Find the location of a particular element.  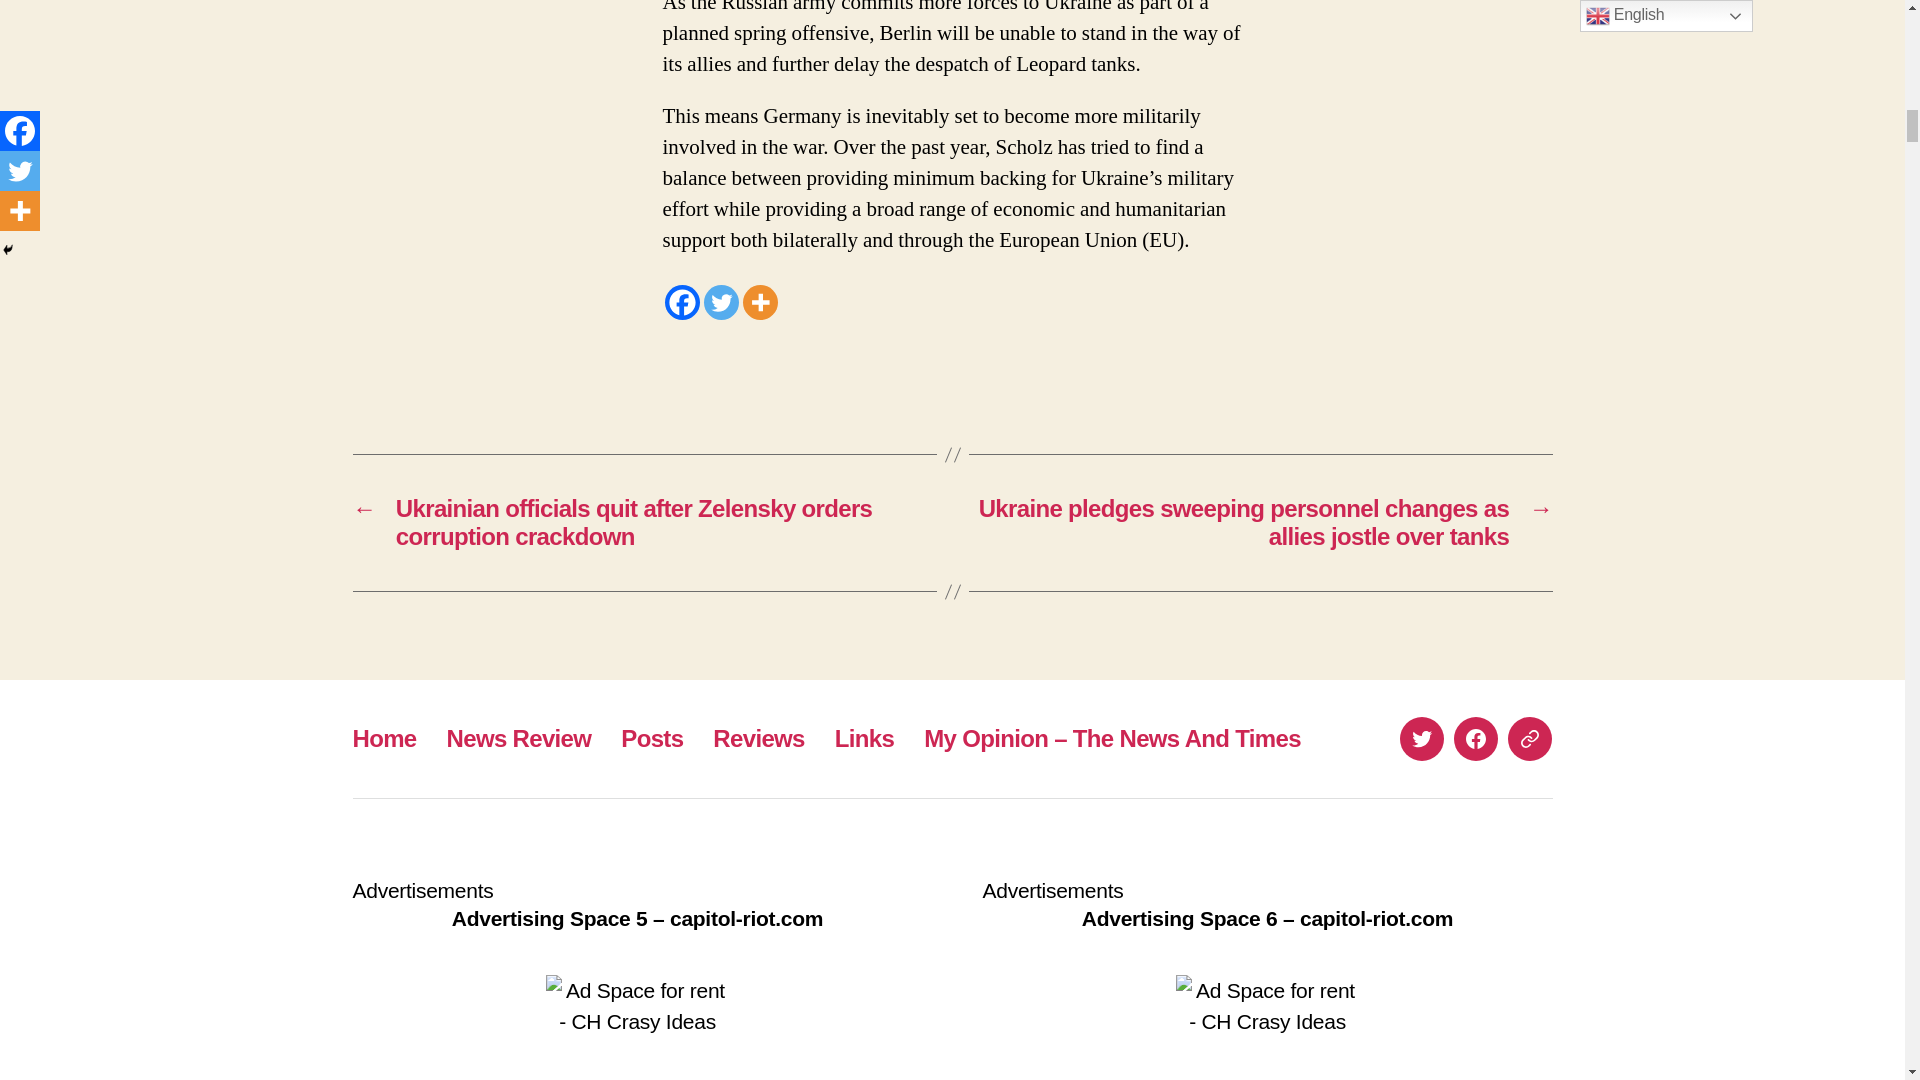

More is located at coordinates (759, 302).